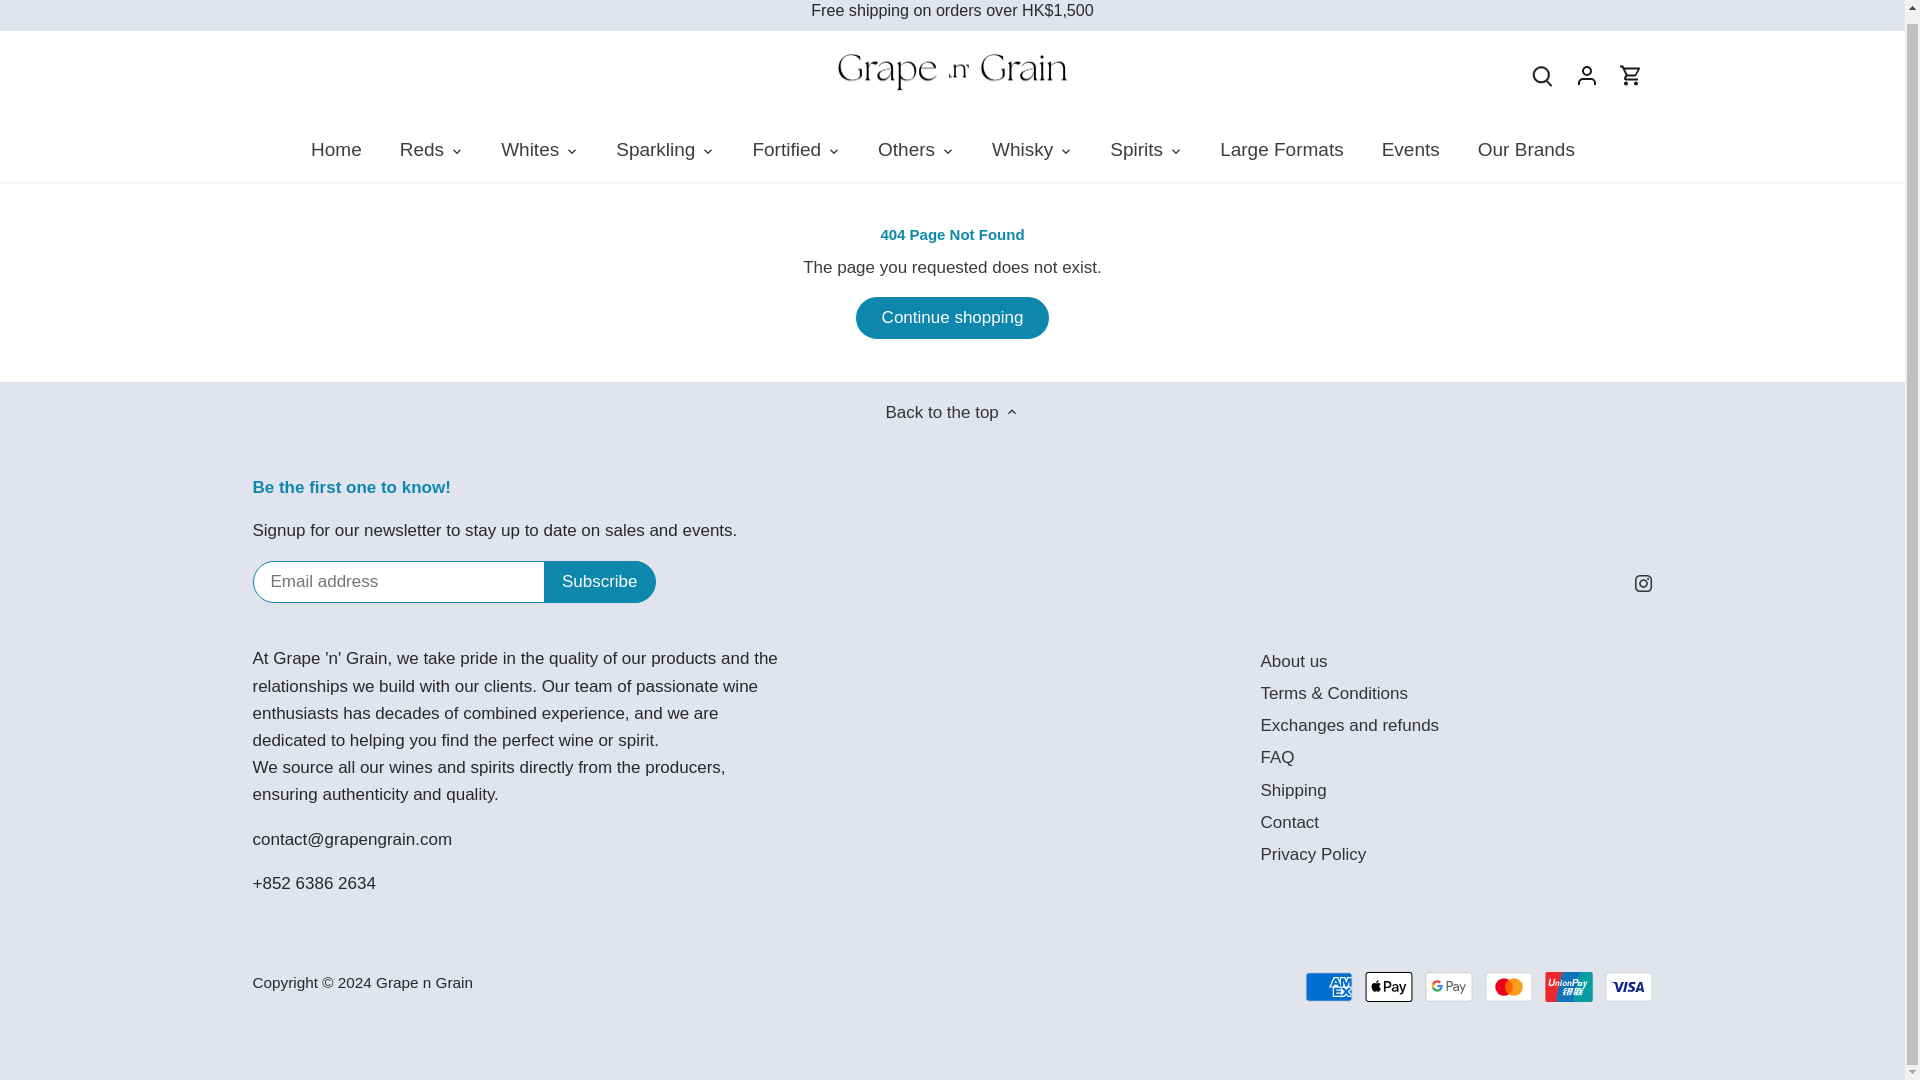 The image size is (1920, 1080). What do you see at coordinates (1569, 987) in the screenshot?
I see `Union Pay` at bounding box center [1569, 987].